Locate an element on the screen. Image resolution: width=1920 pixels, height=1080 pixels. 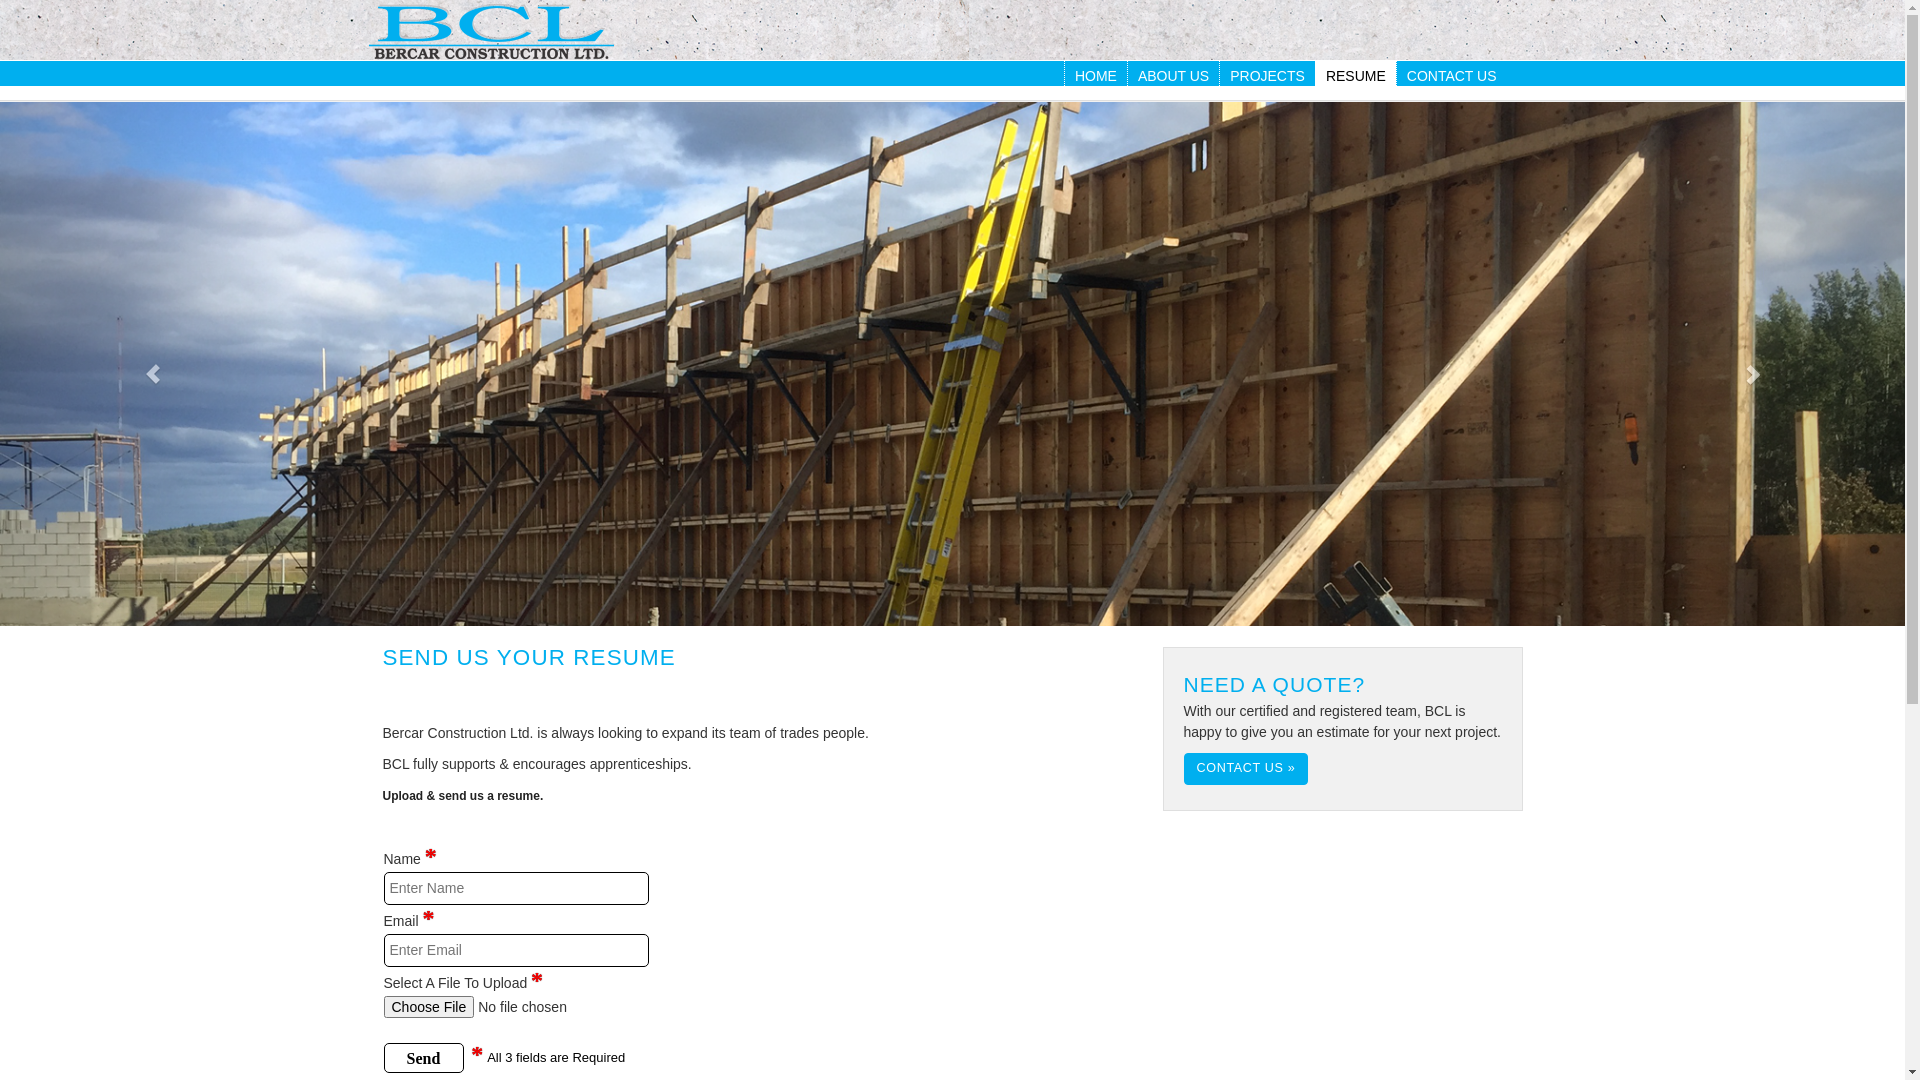
Send is located at coordinates (424, 1058).